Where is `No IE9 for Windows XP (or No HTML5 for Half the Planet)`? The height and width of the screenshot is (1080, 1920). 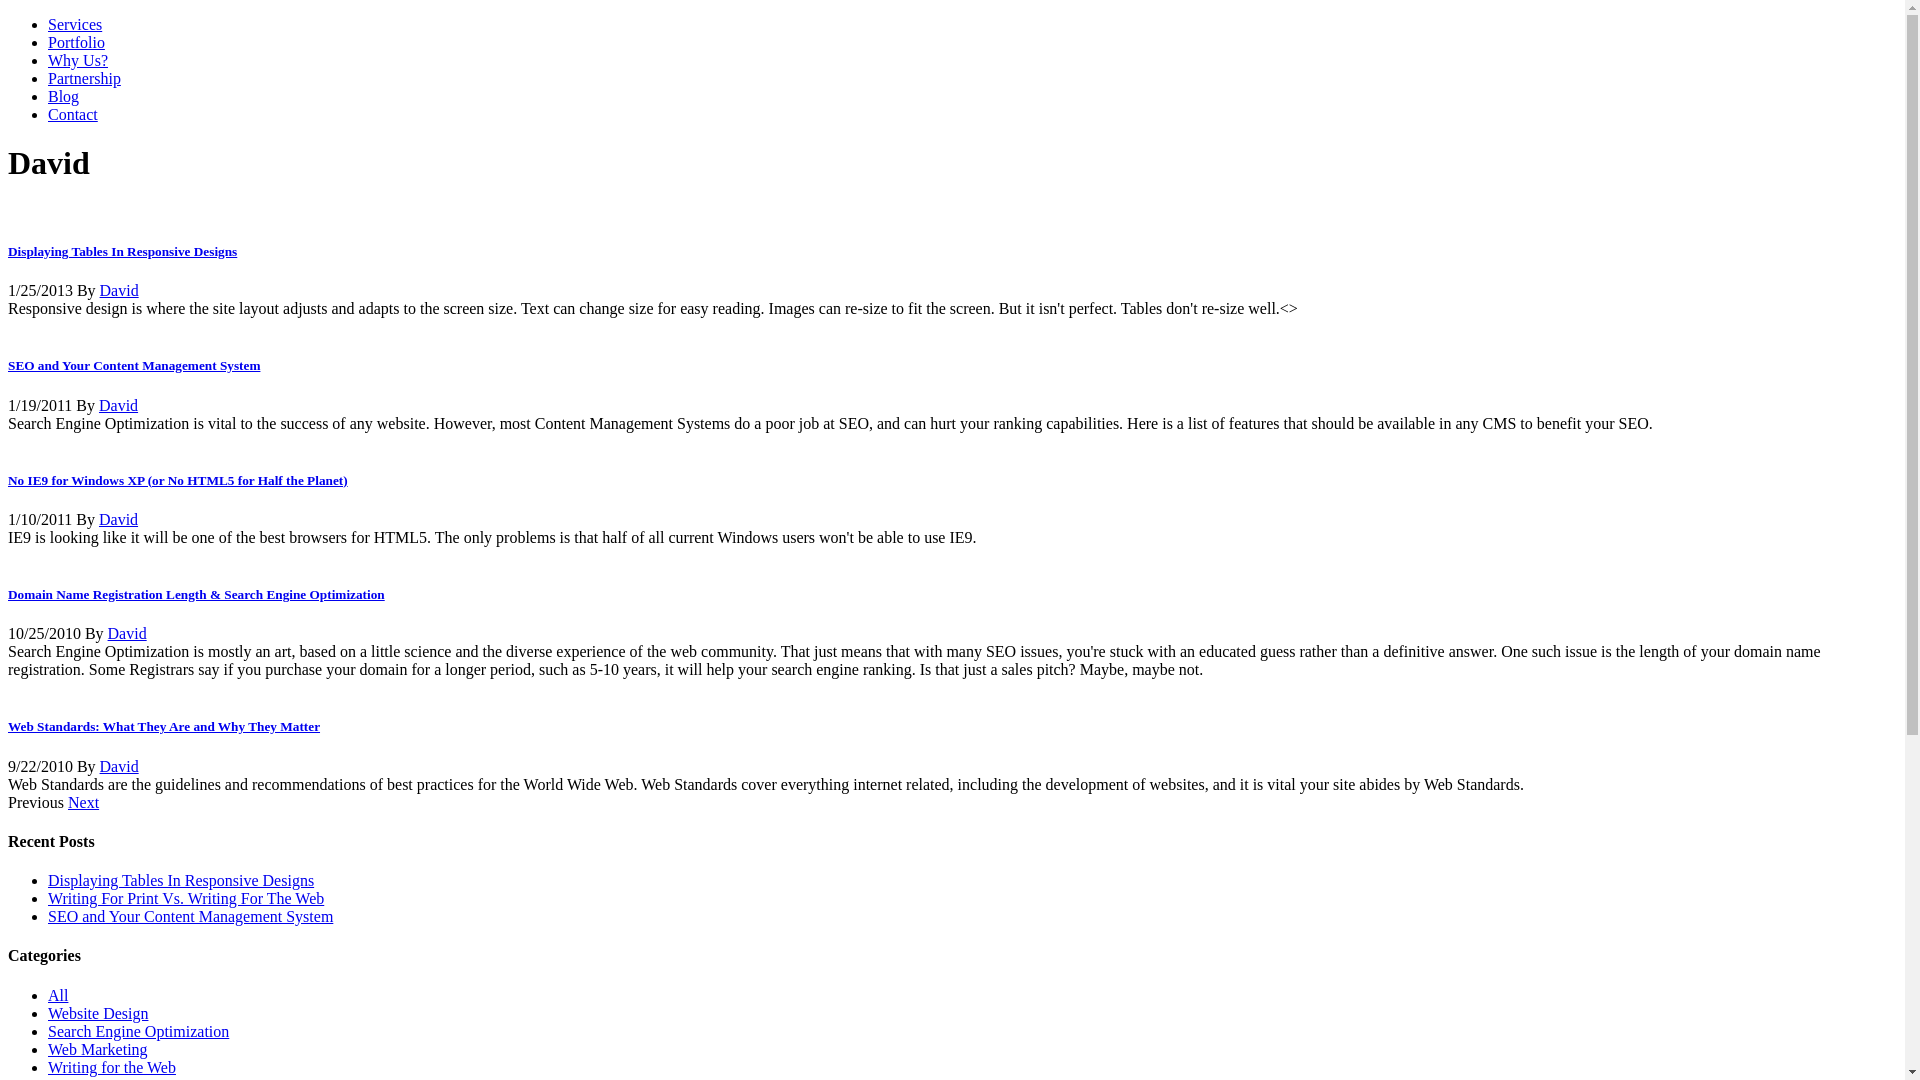
No IE9 for Windows XP (or No HTML5 for Half the Planet) is located at coordinates (178, 480).